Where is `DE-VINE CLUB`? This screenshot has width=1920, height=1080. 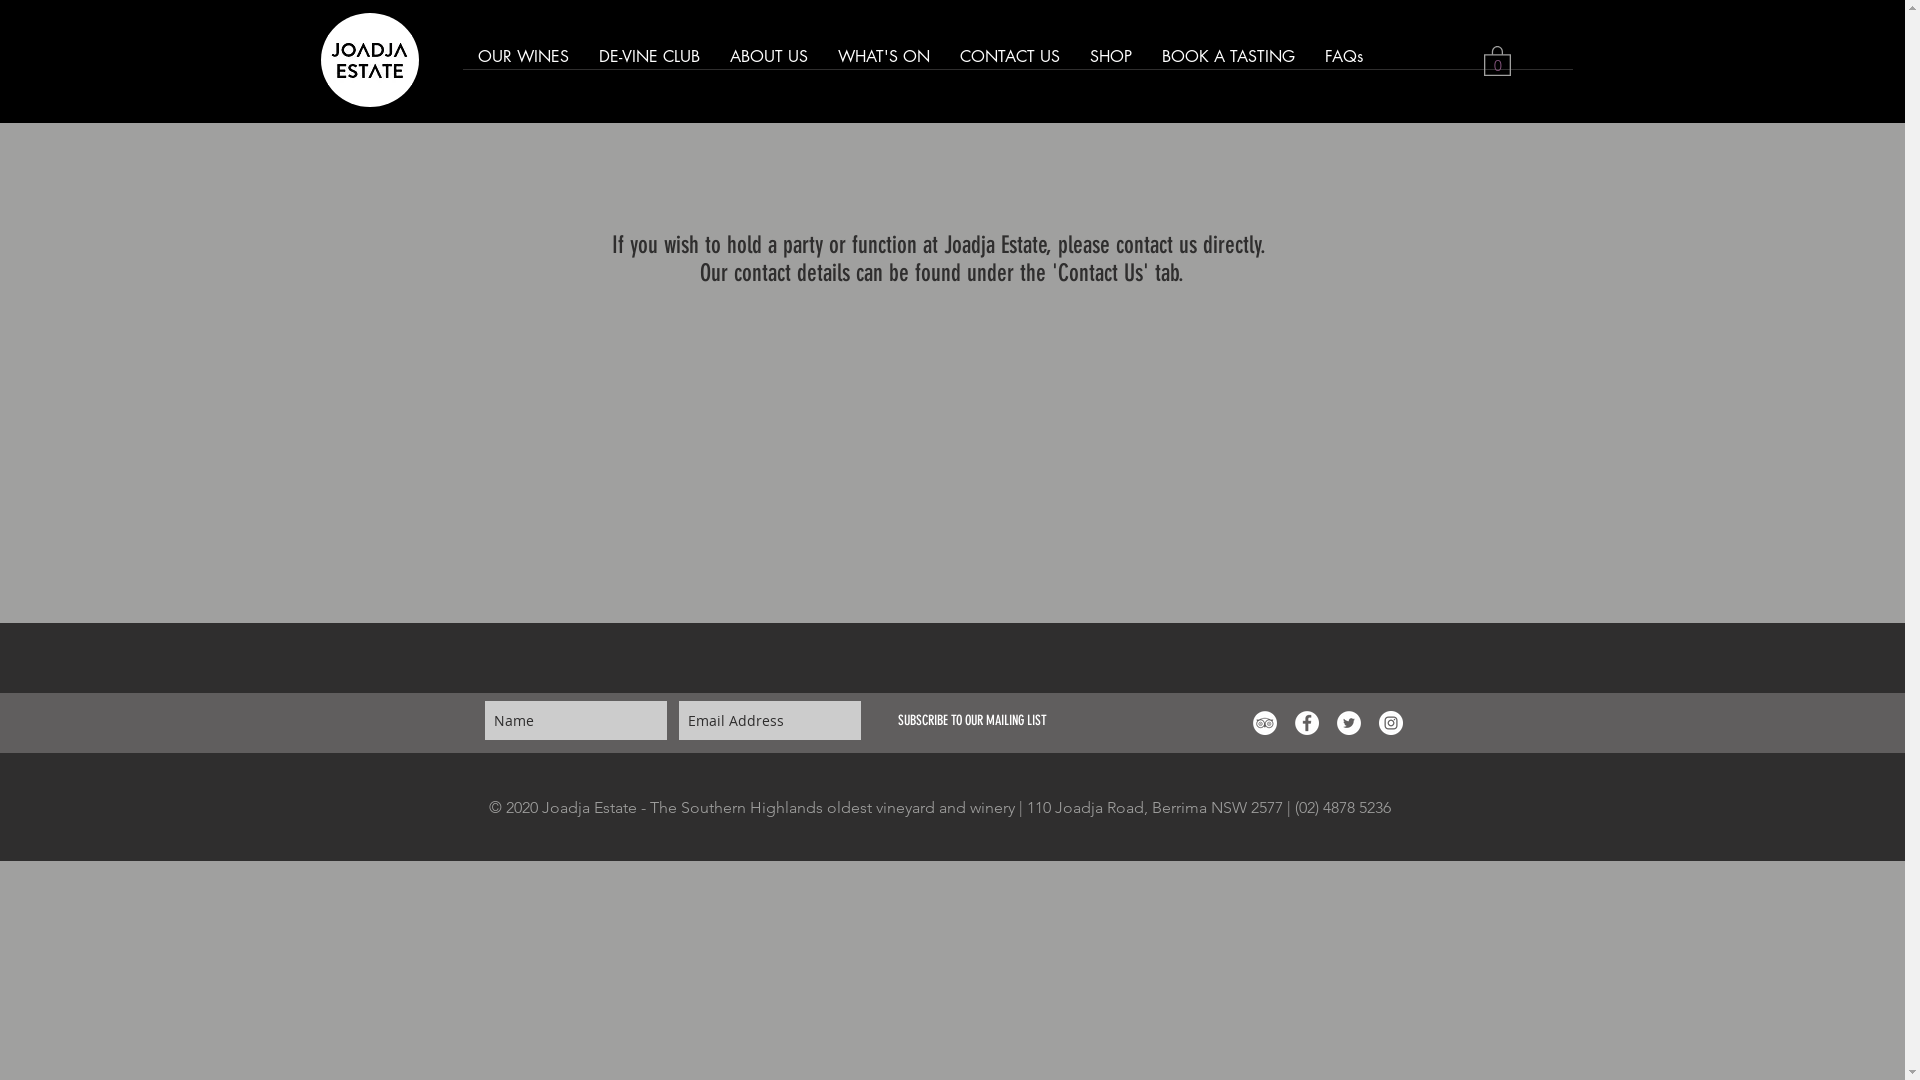
DE-VINE CLUB is located at coordinates (650, 63).